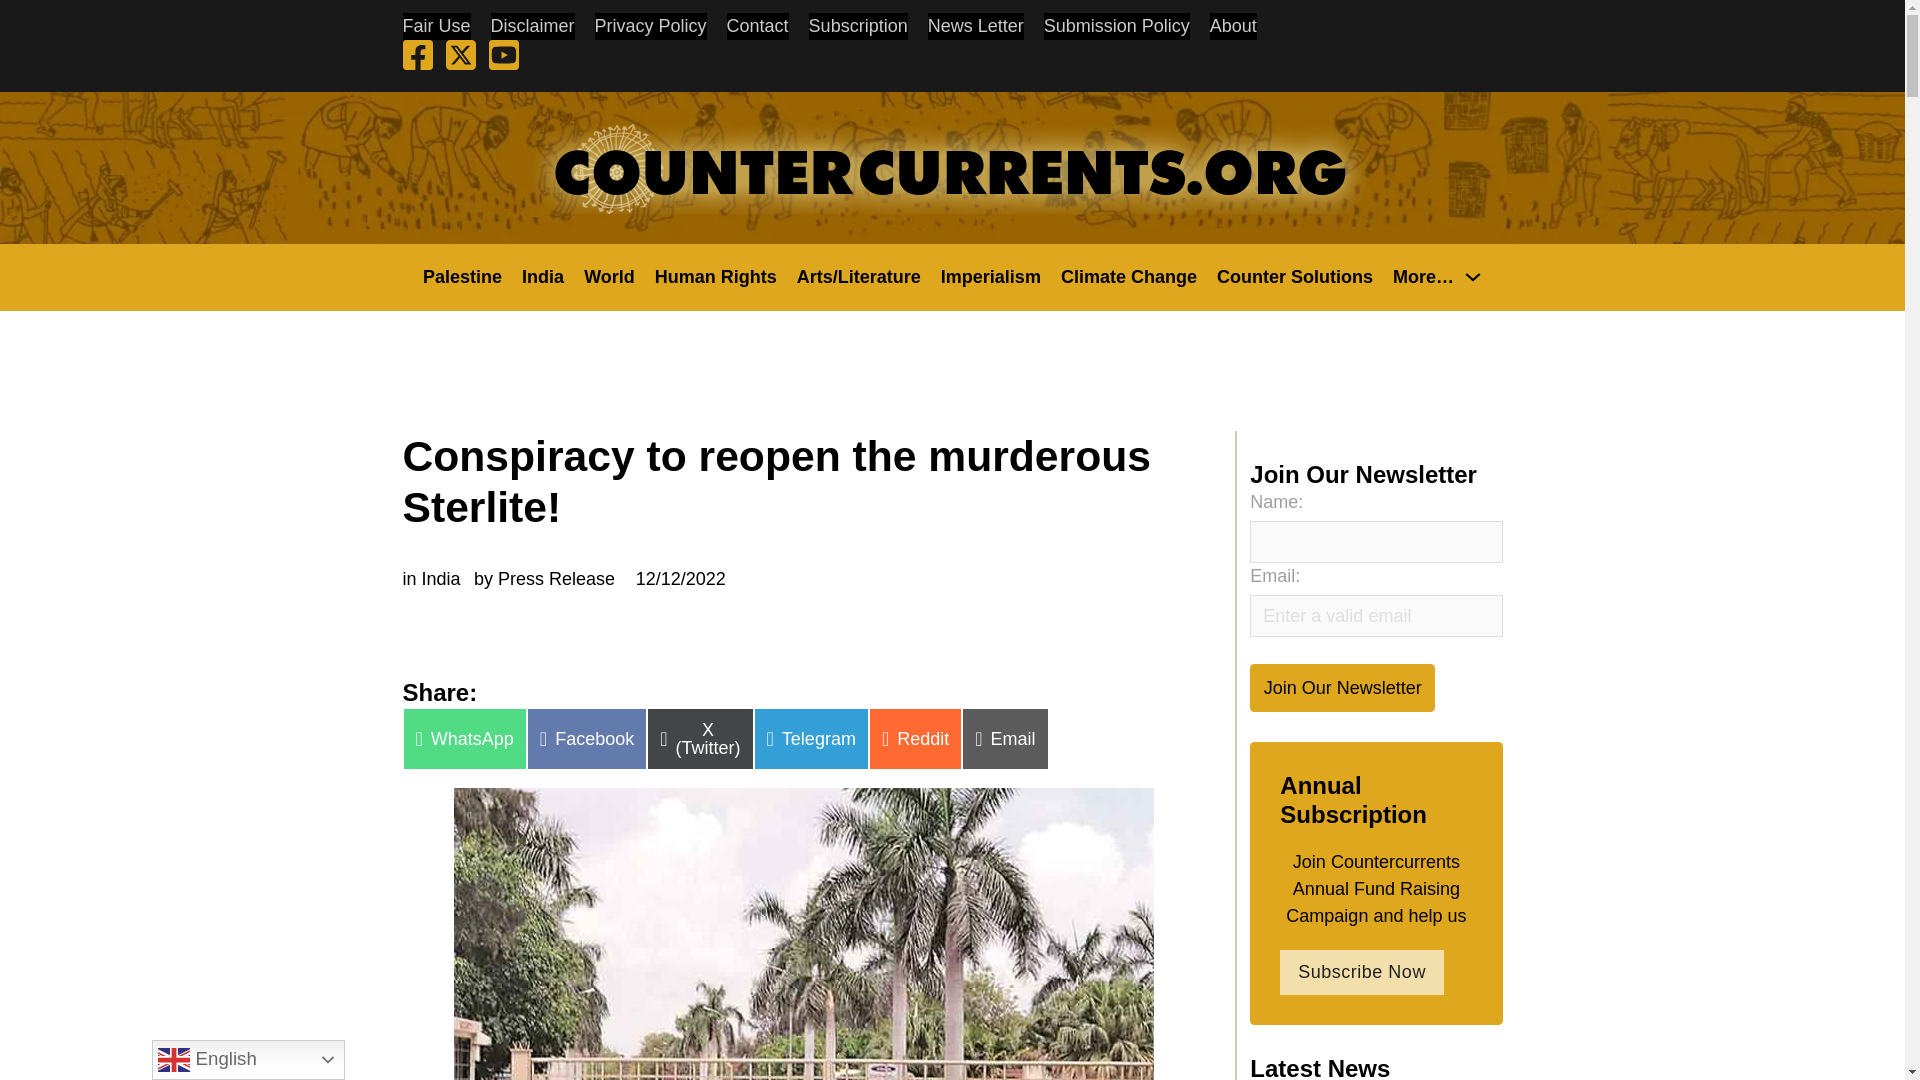 This screenshot has height=1080, width=1920. I want to click on News Letter, so click(975, 26).